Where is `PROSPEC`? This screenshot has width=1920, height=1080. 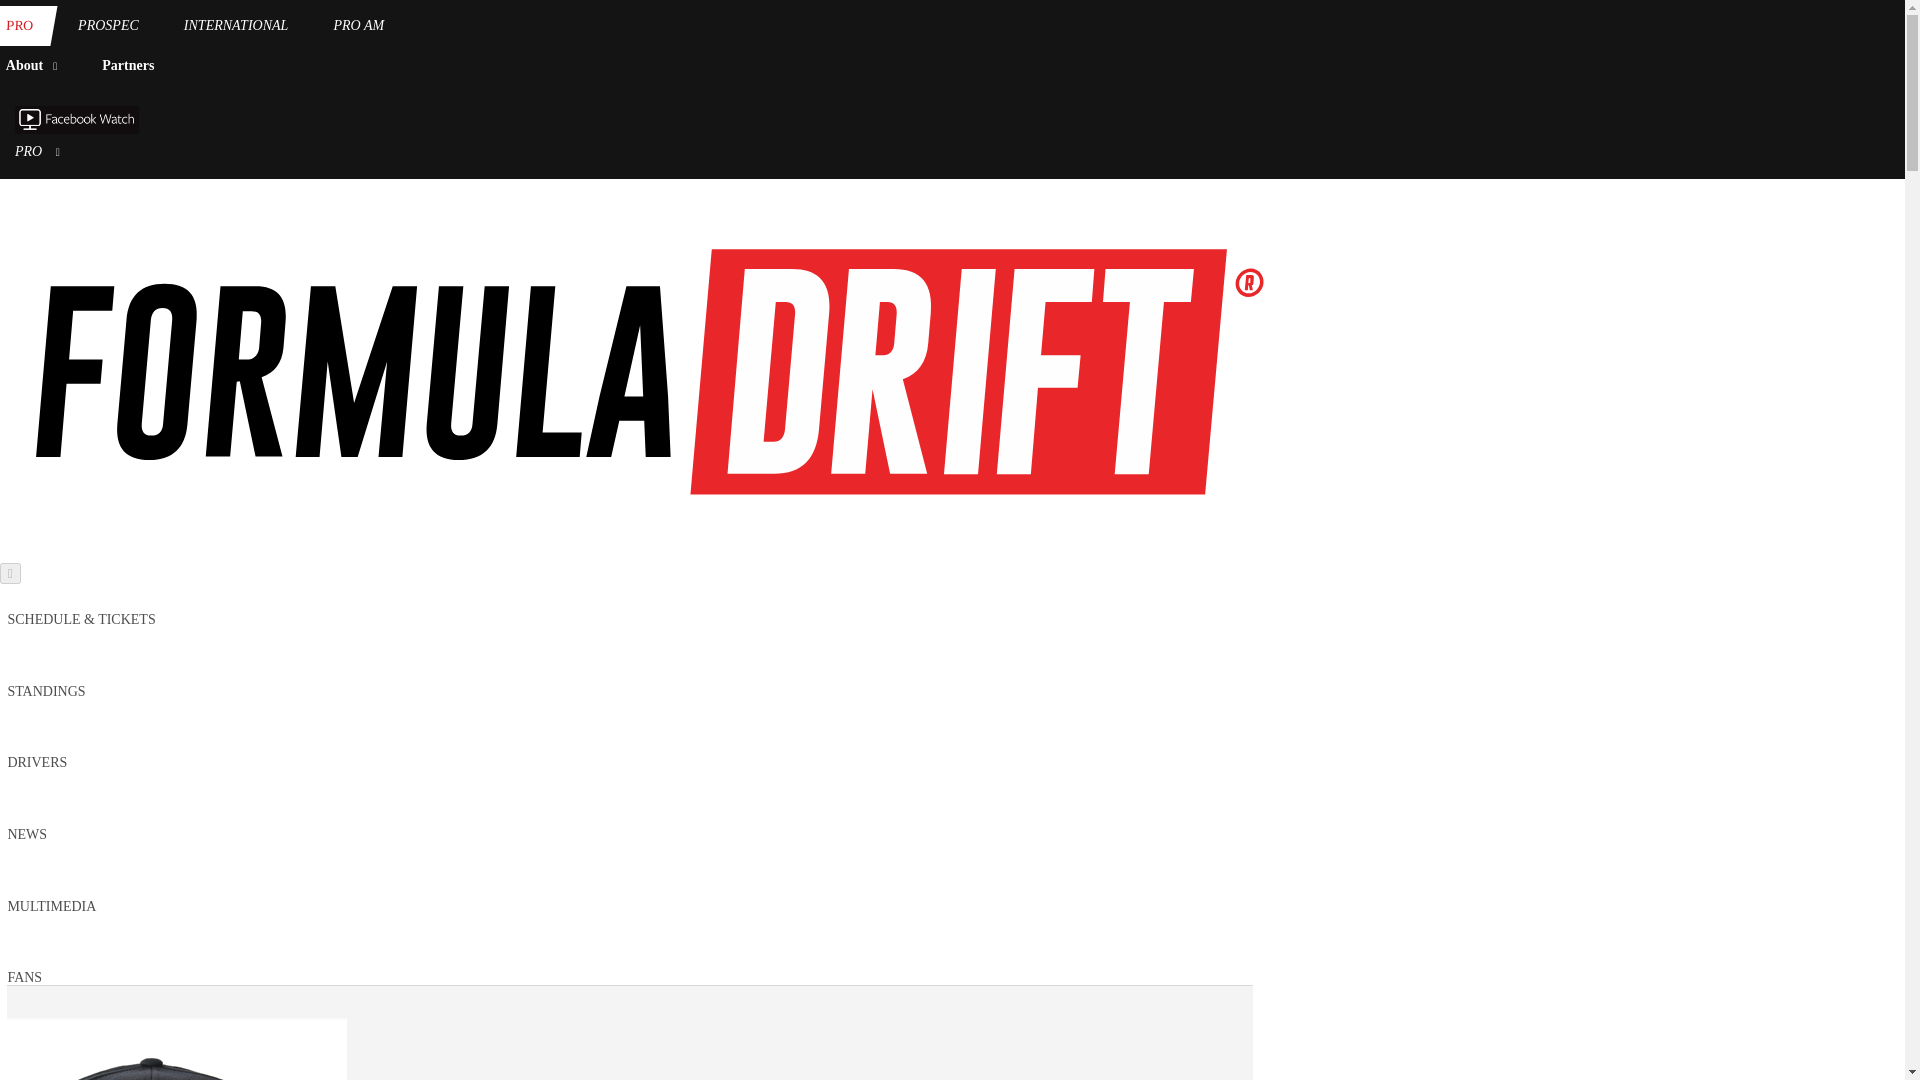 PROSPEC is located at coordinates (108, 26).